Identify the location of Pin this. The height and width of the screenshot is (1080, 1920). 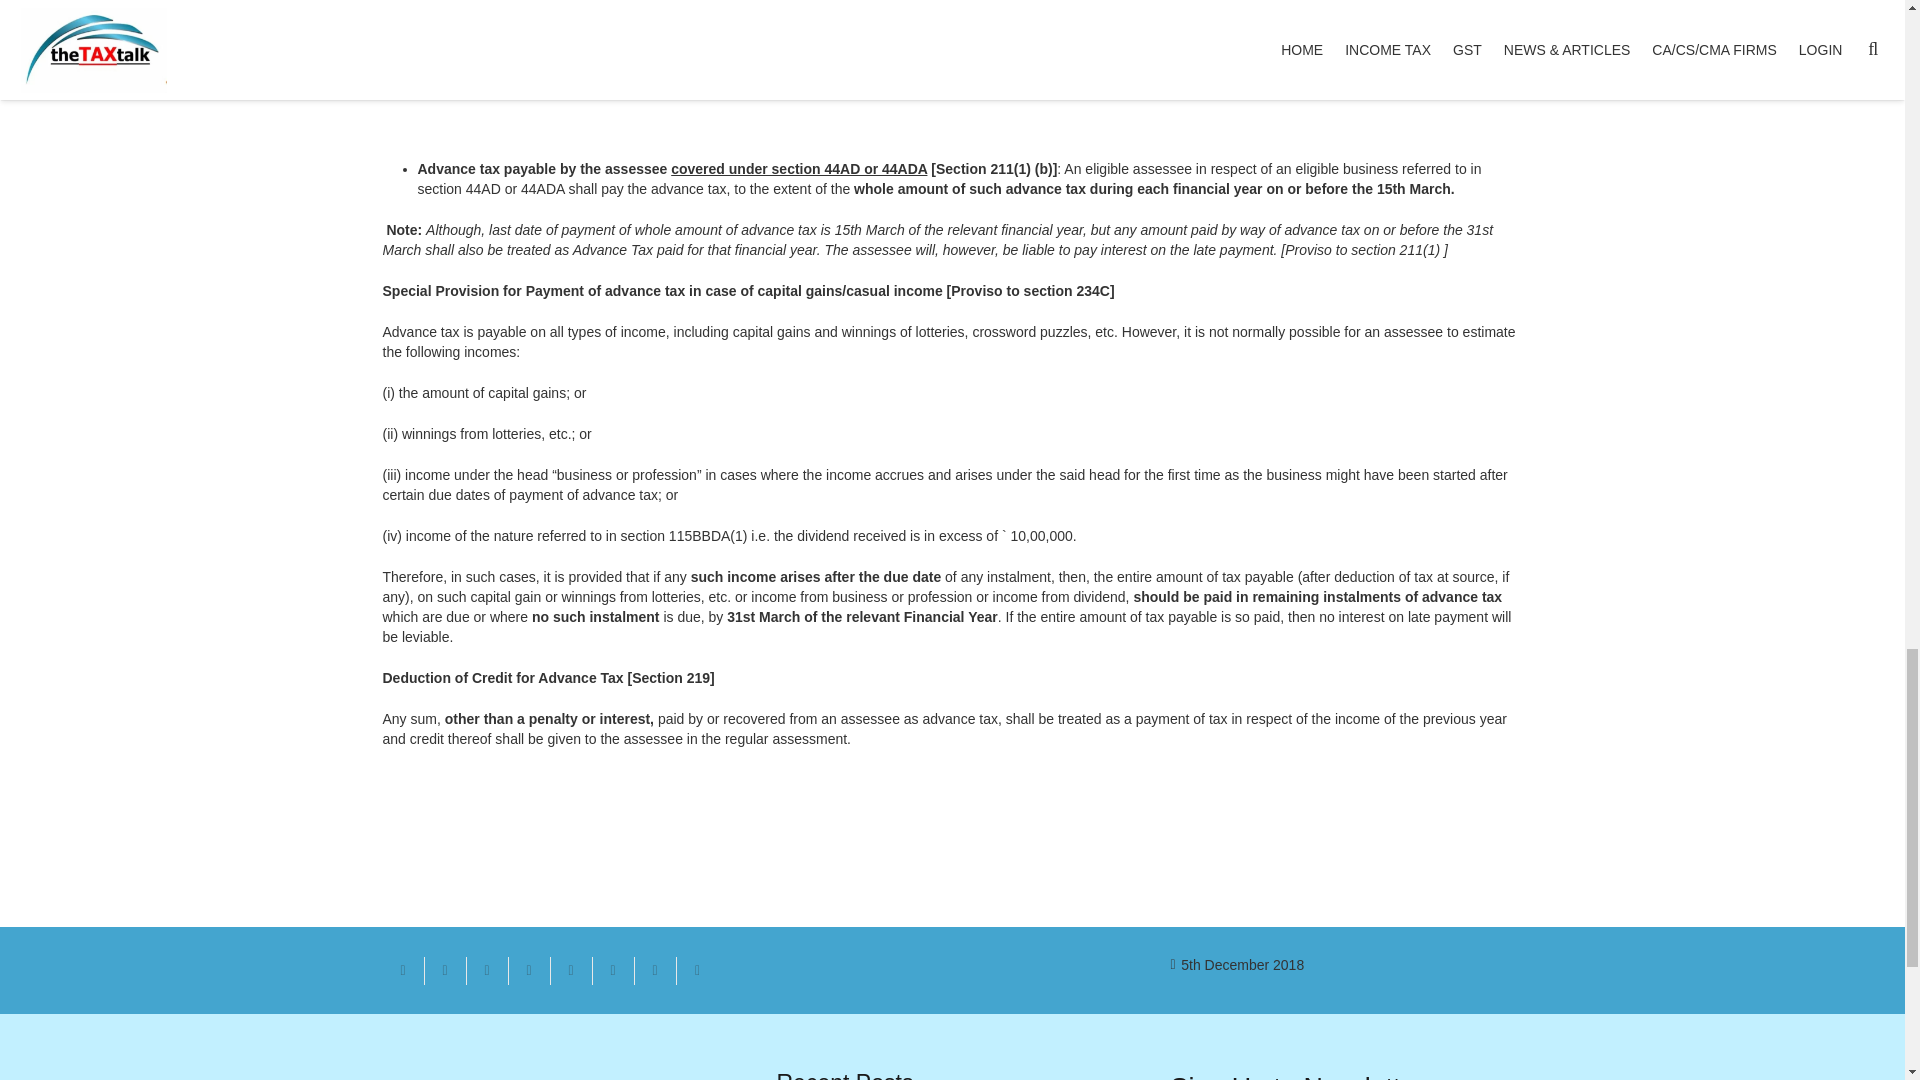
(570, 970).